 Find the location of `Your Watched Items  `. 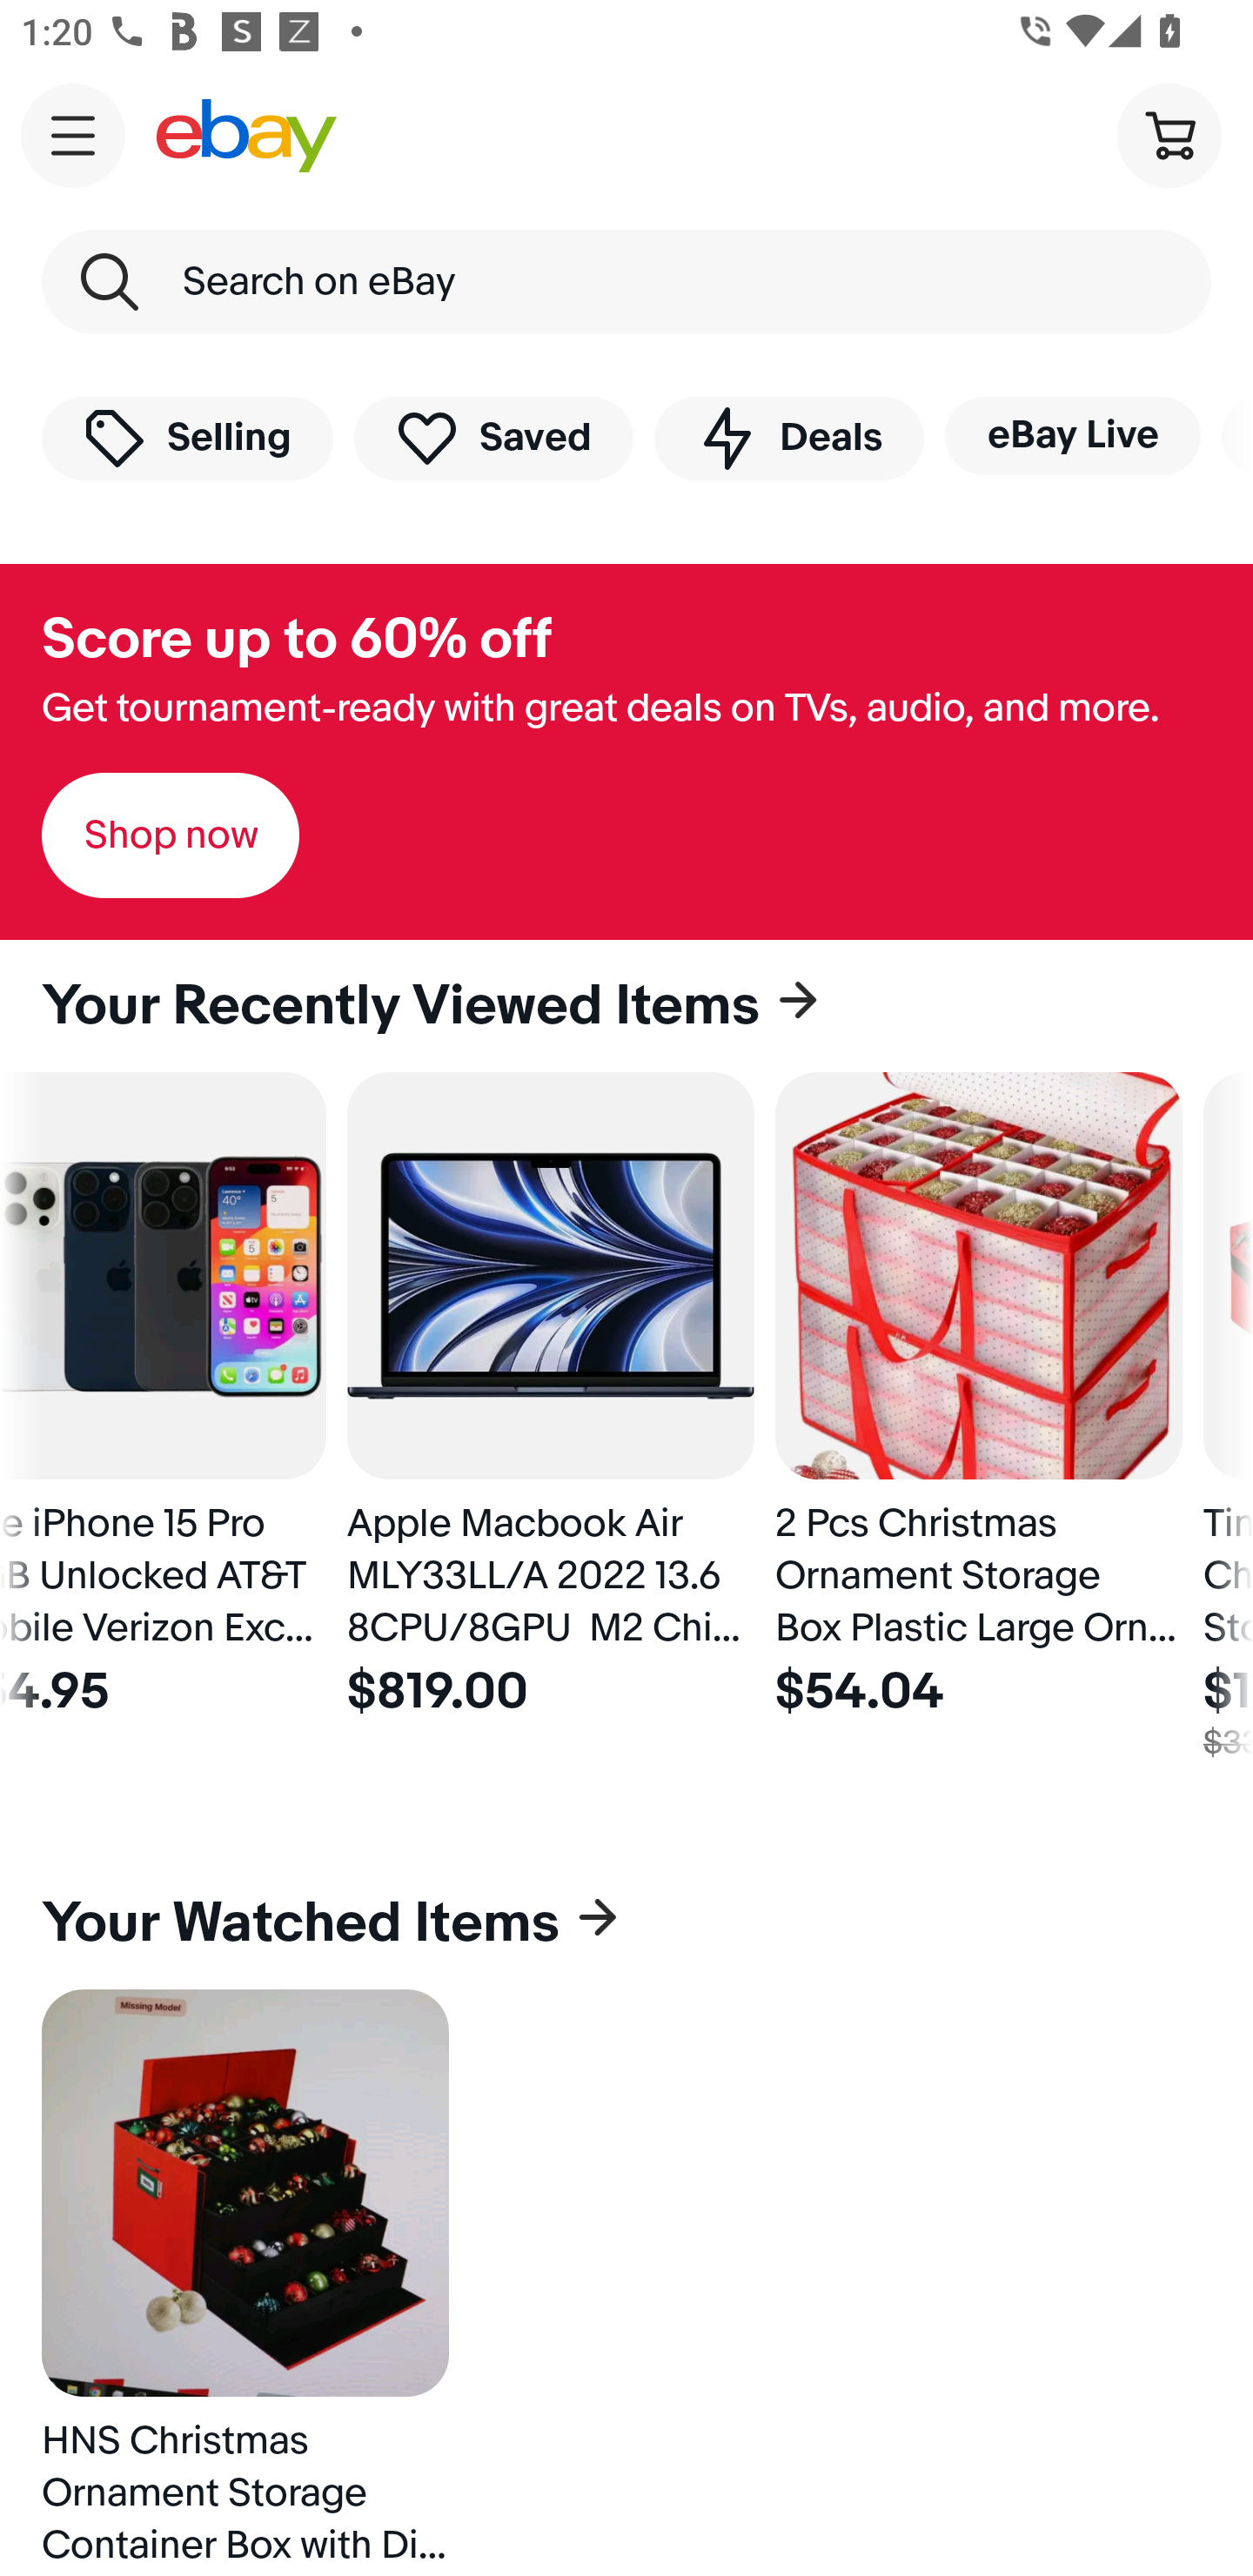

Your Watched Items   is located at coordinates (626, 1923).